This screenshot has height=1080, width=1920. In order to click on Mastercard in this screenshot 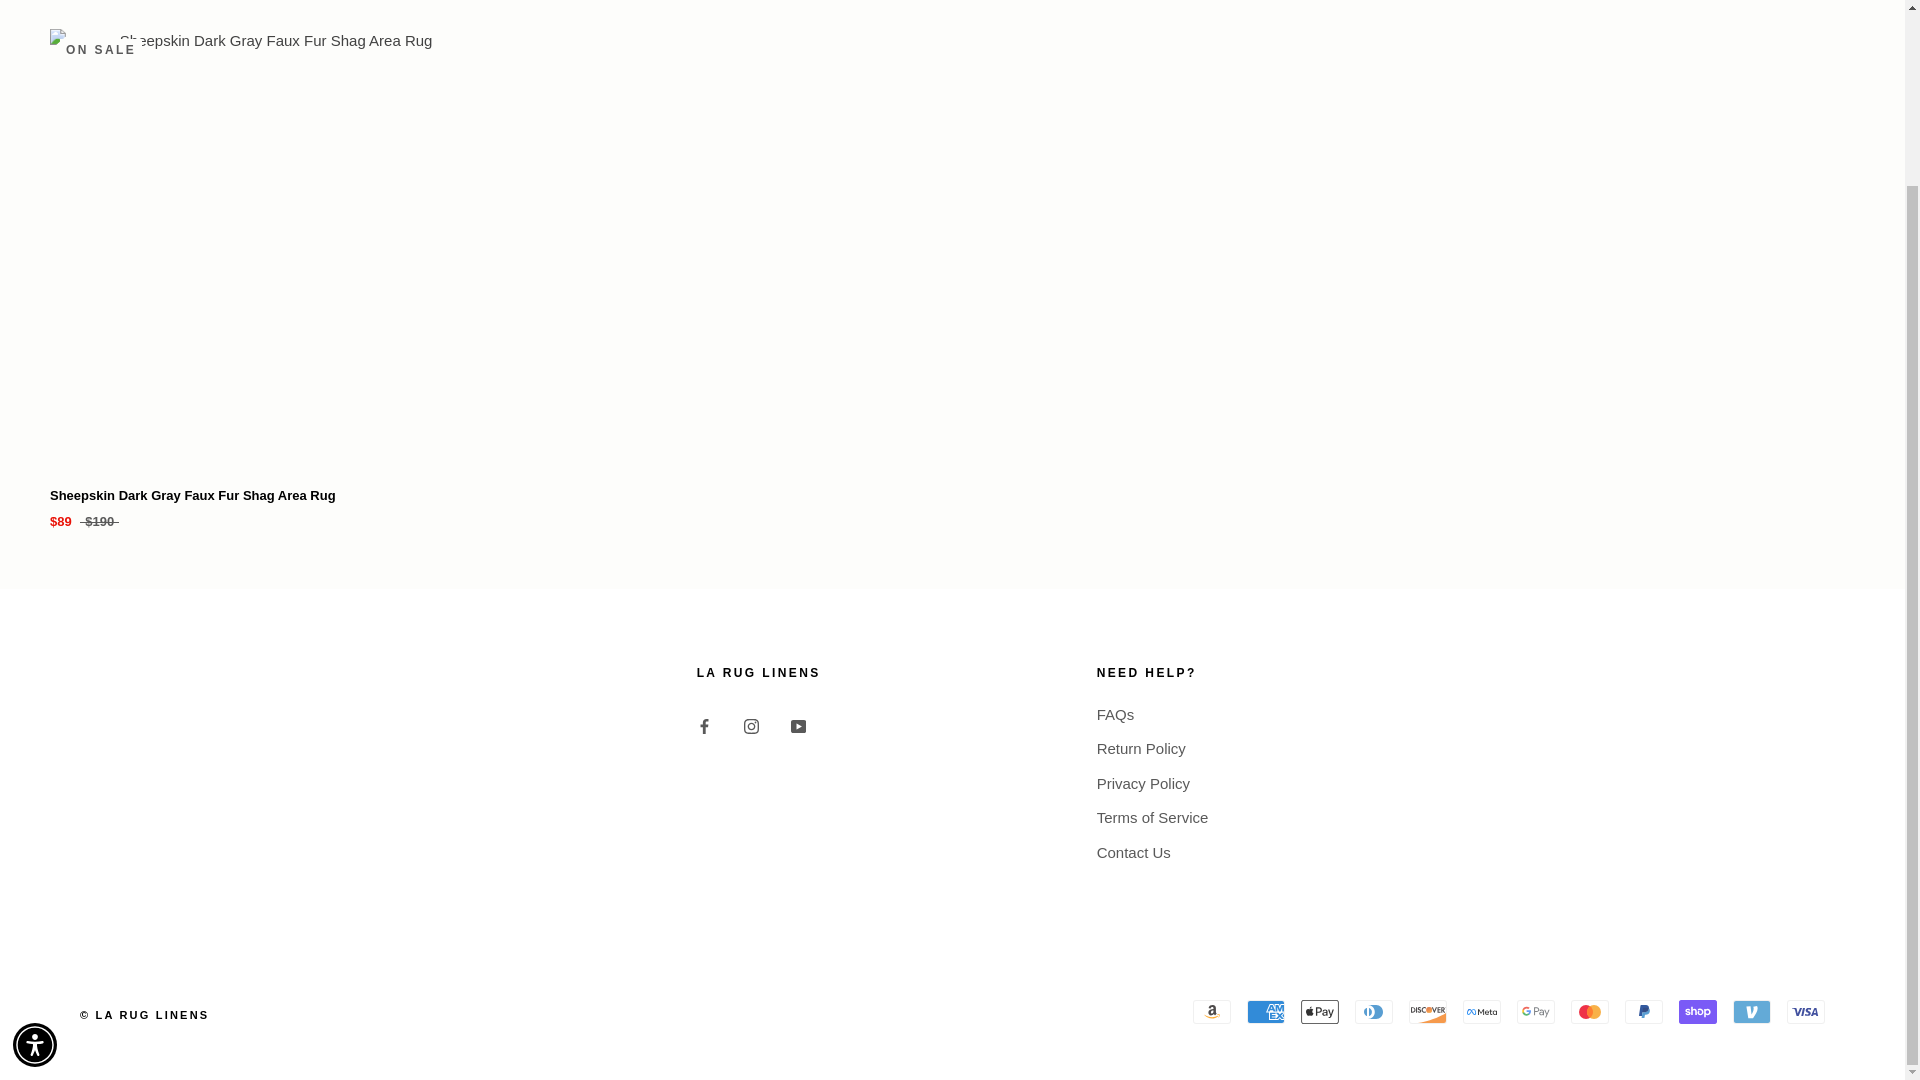, I will do `click(1589, 1012)`.